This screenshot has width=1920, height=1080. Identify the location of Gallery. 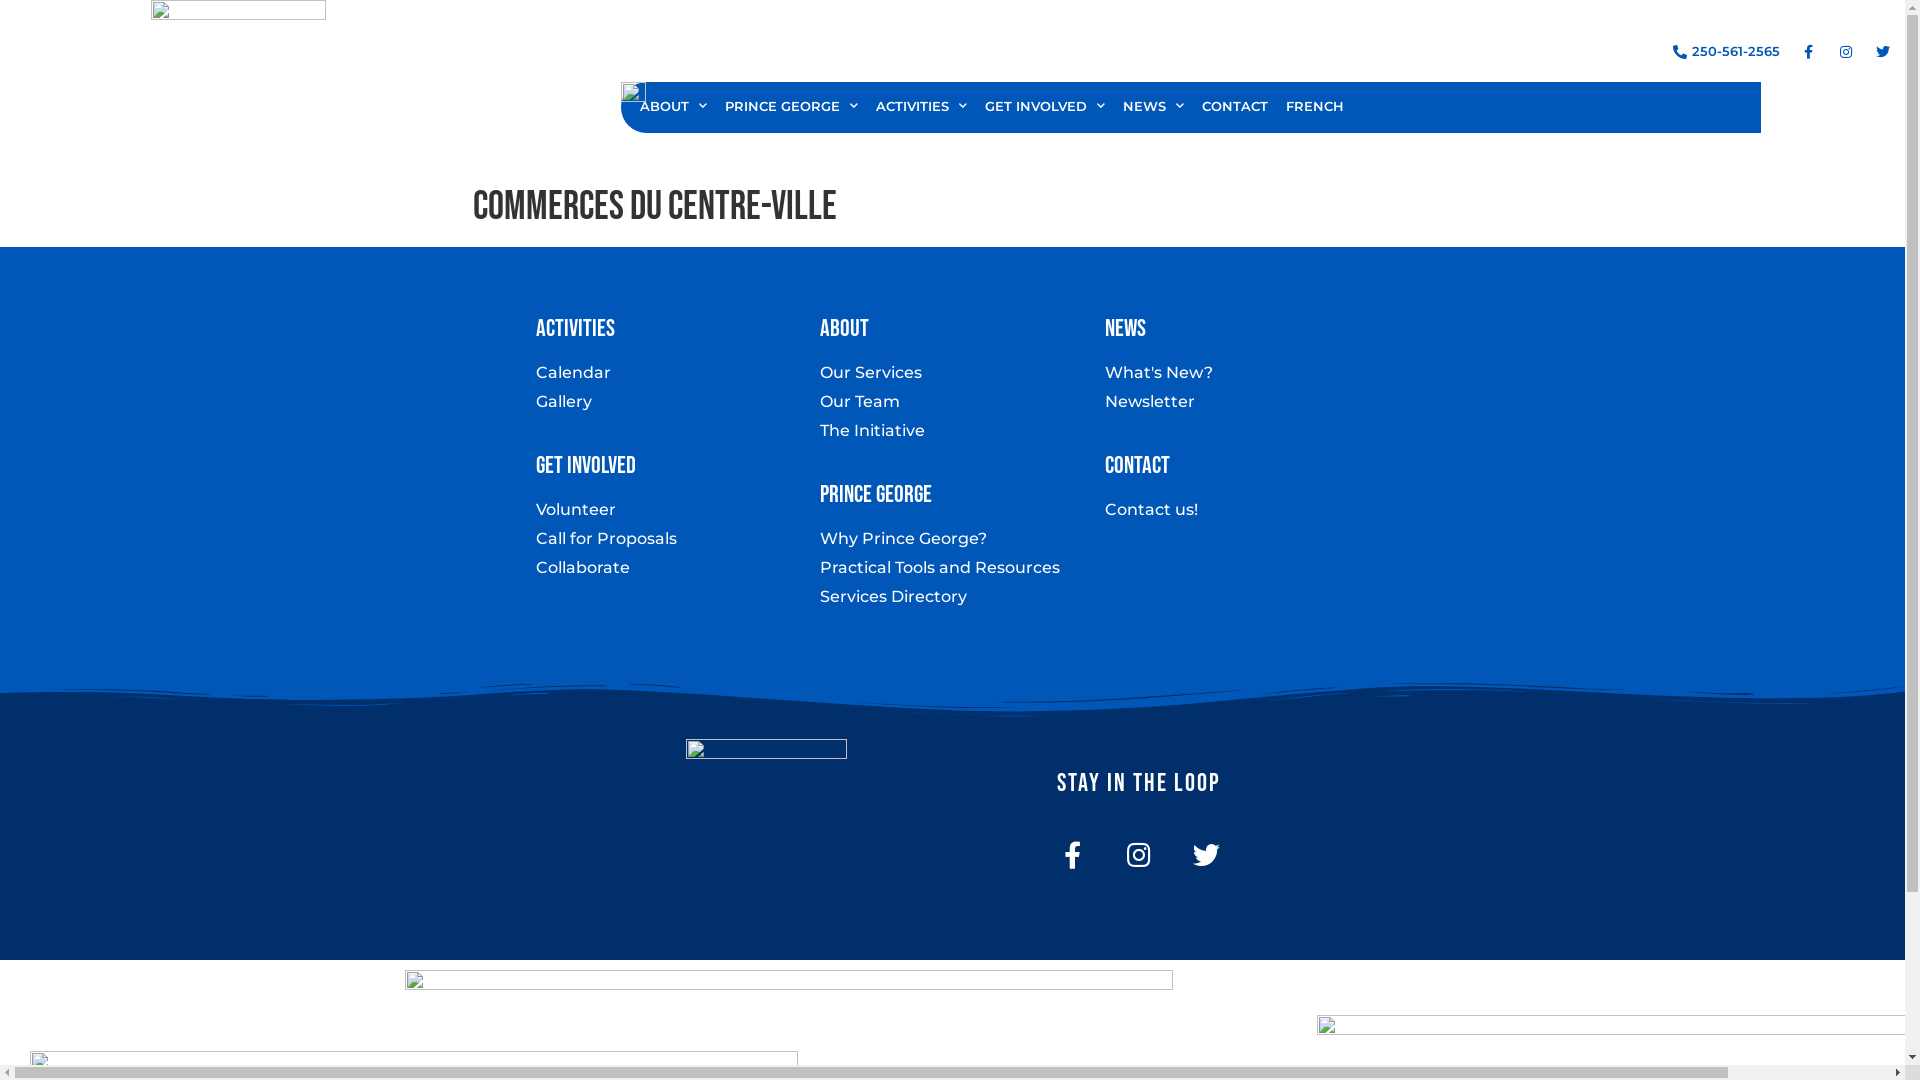
(668, 402).